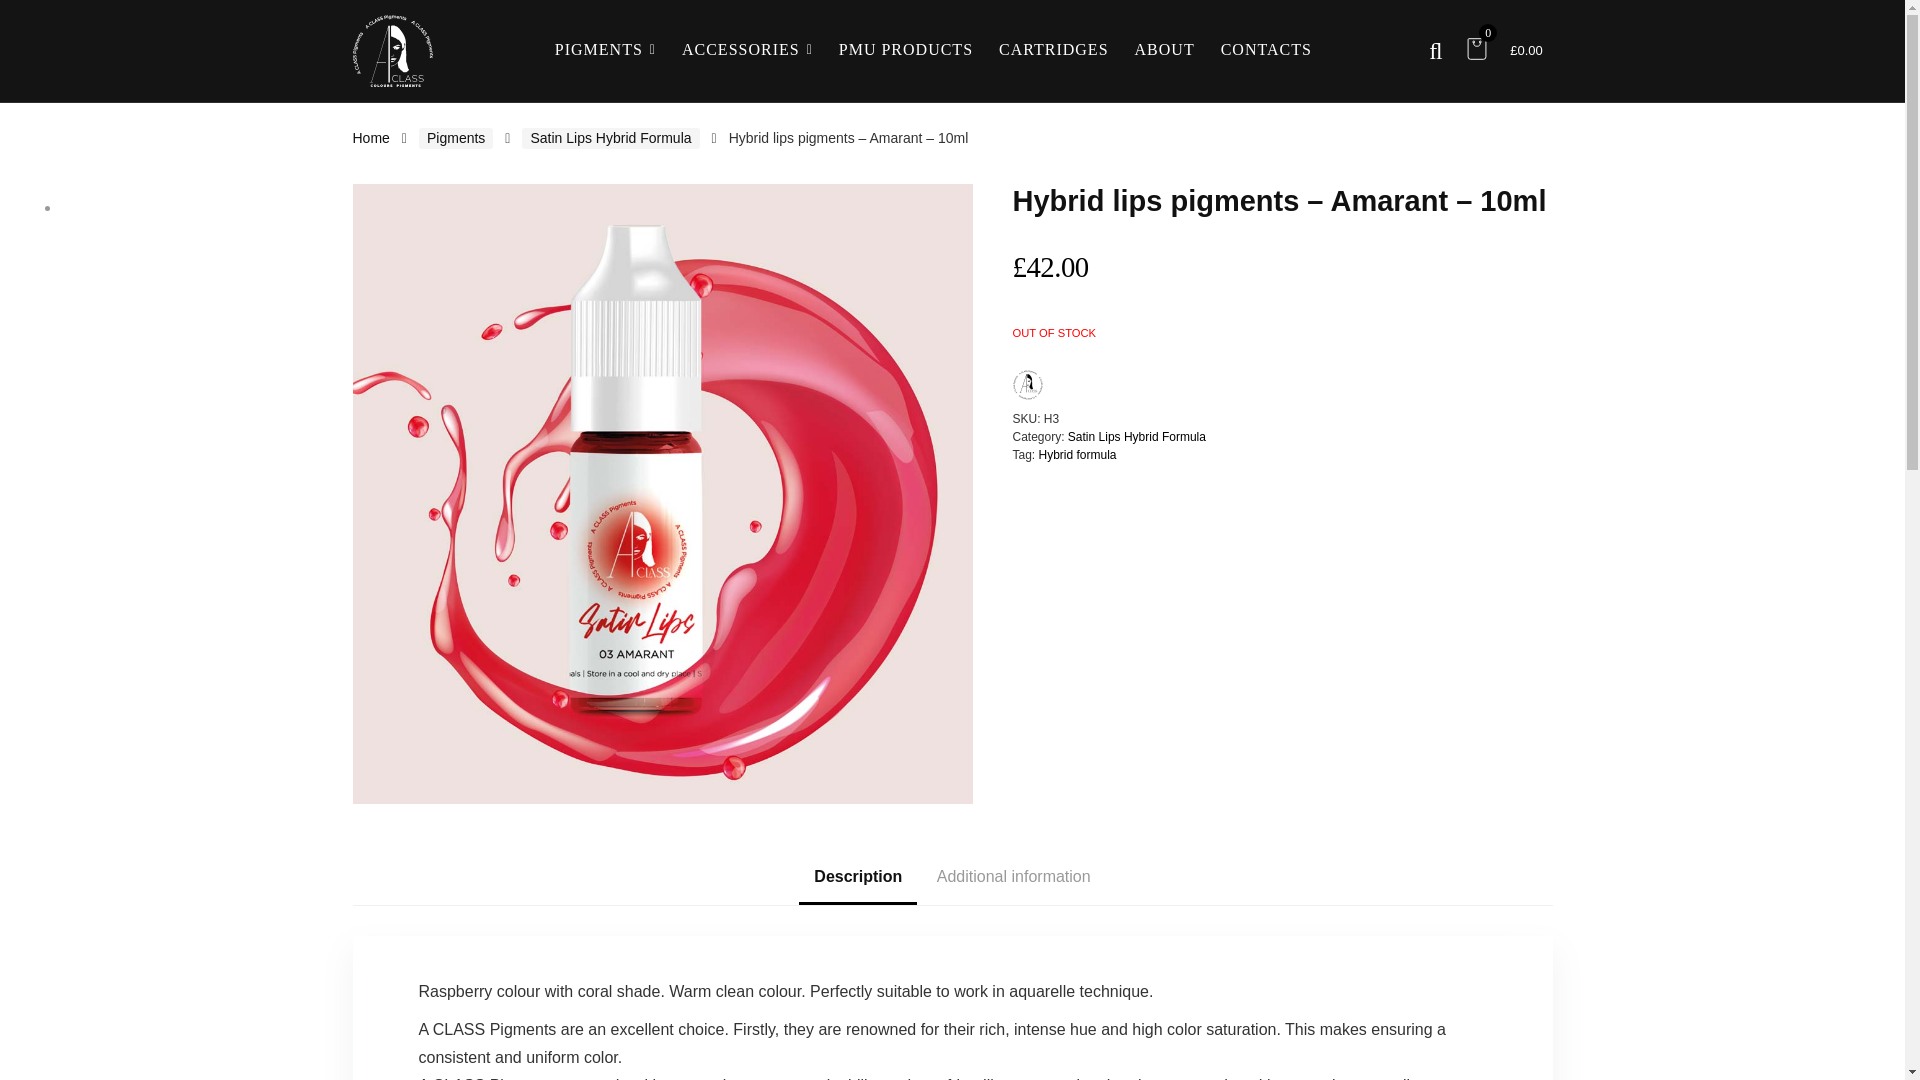 The image size is (1920, 1080). What do you see at coordinates (370, 137) in the screenshot?
I see `Home` at bounding box center [370, 137].